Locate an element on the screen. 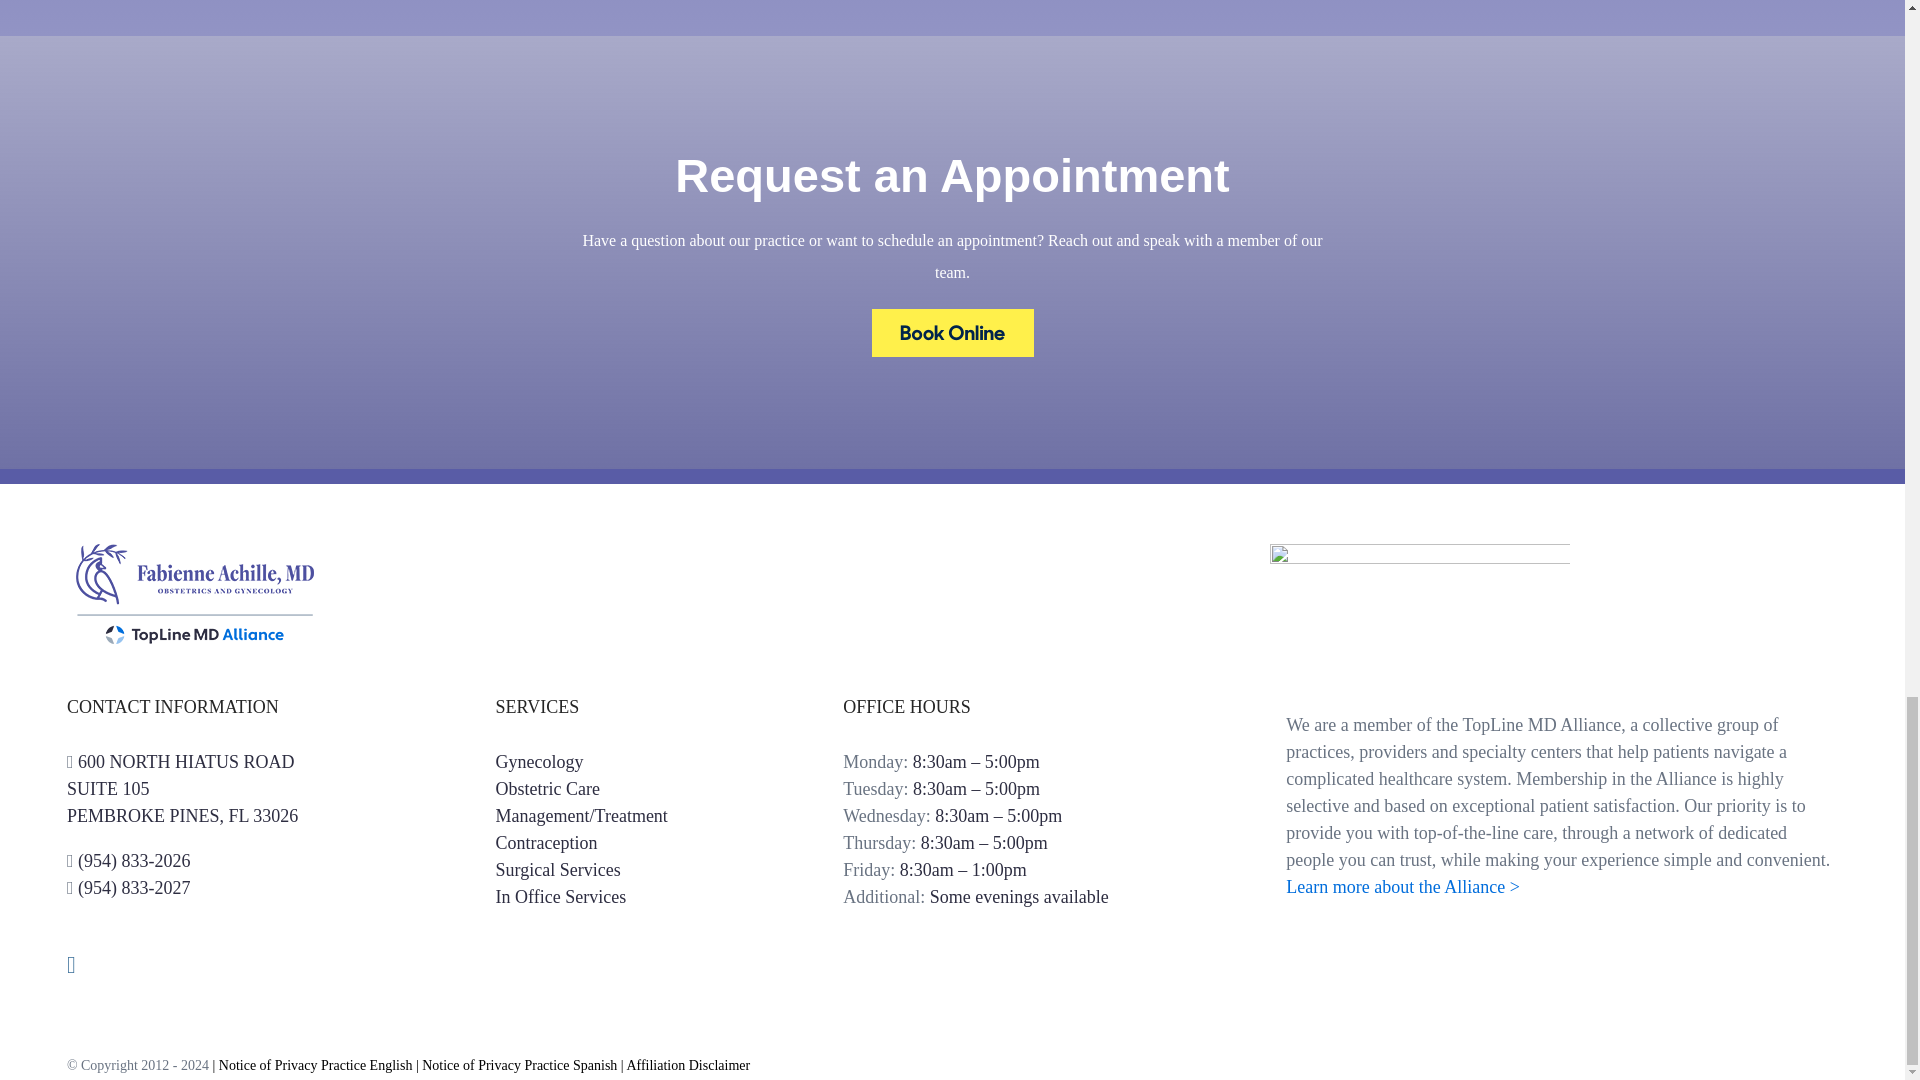 The width and height of the screenshot is (1920, 1080). Surgical Services is located at coordinates (539, 762).